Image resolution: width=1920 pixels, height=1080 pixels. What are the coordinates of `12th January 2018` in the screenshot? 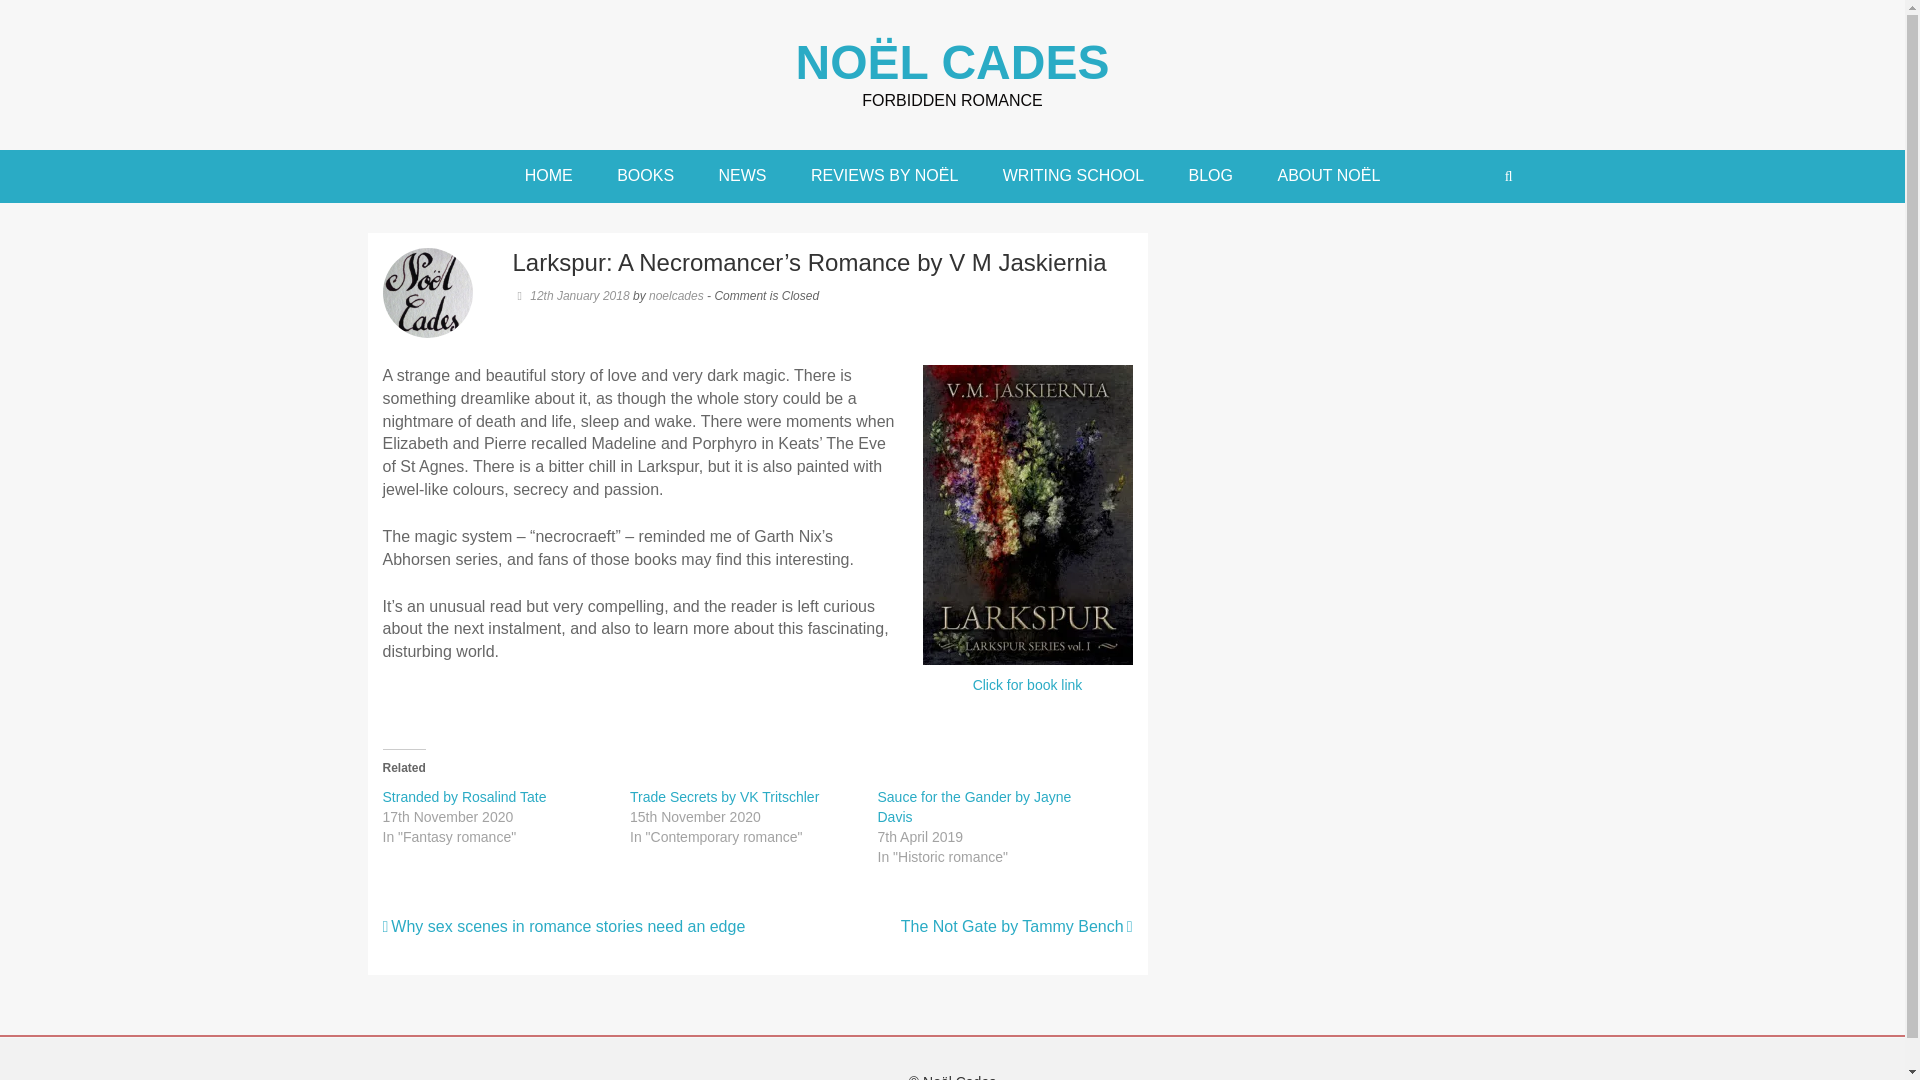 It's located at (570, 296).